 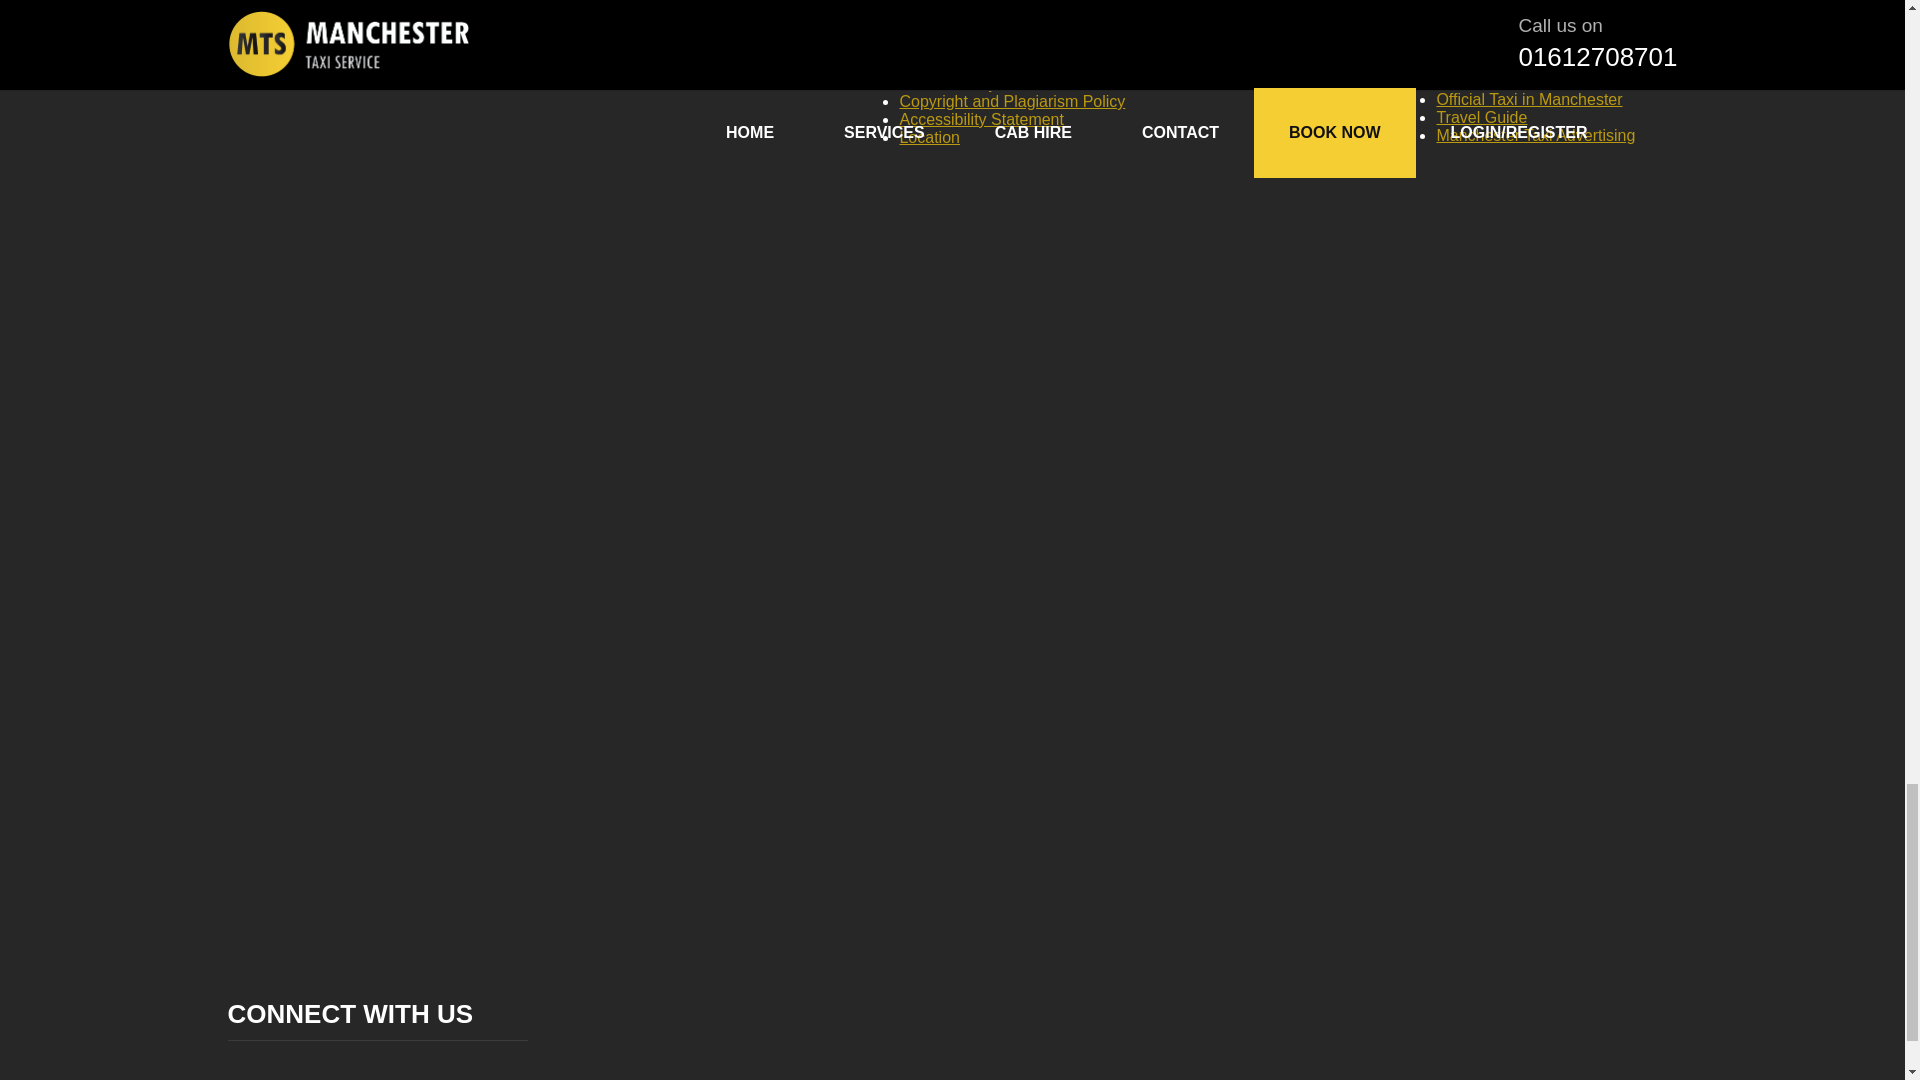 What do you see at coordinates (947, 82) in the screenshot?
I see `Cookie Policy` at bounding box center [947, 82].